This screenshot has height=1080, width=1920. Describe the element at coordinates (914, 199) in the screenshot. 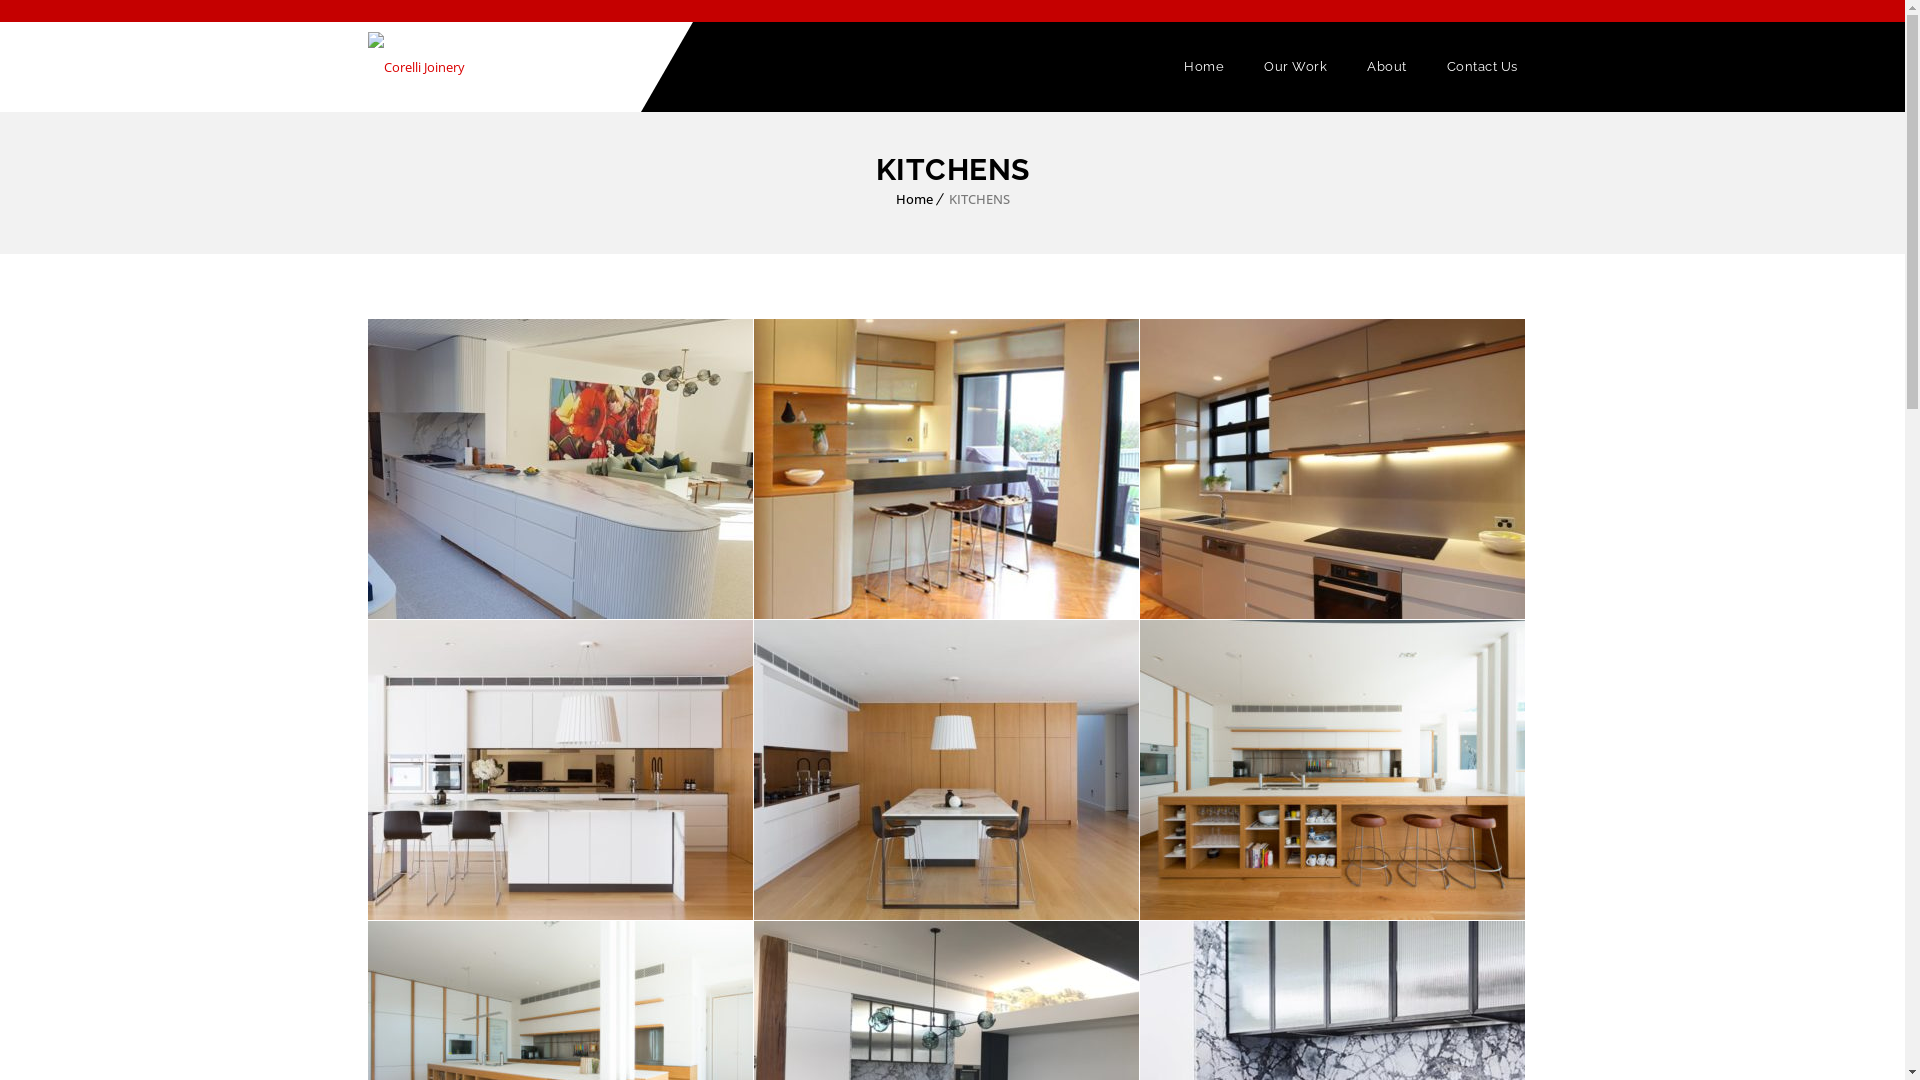

I see `Home` at that location.